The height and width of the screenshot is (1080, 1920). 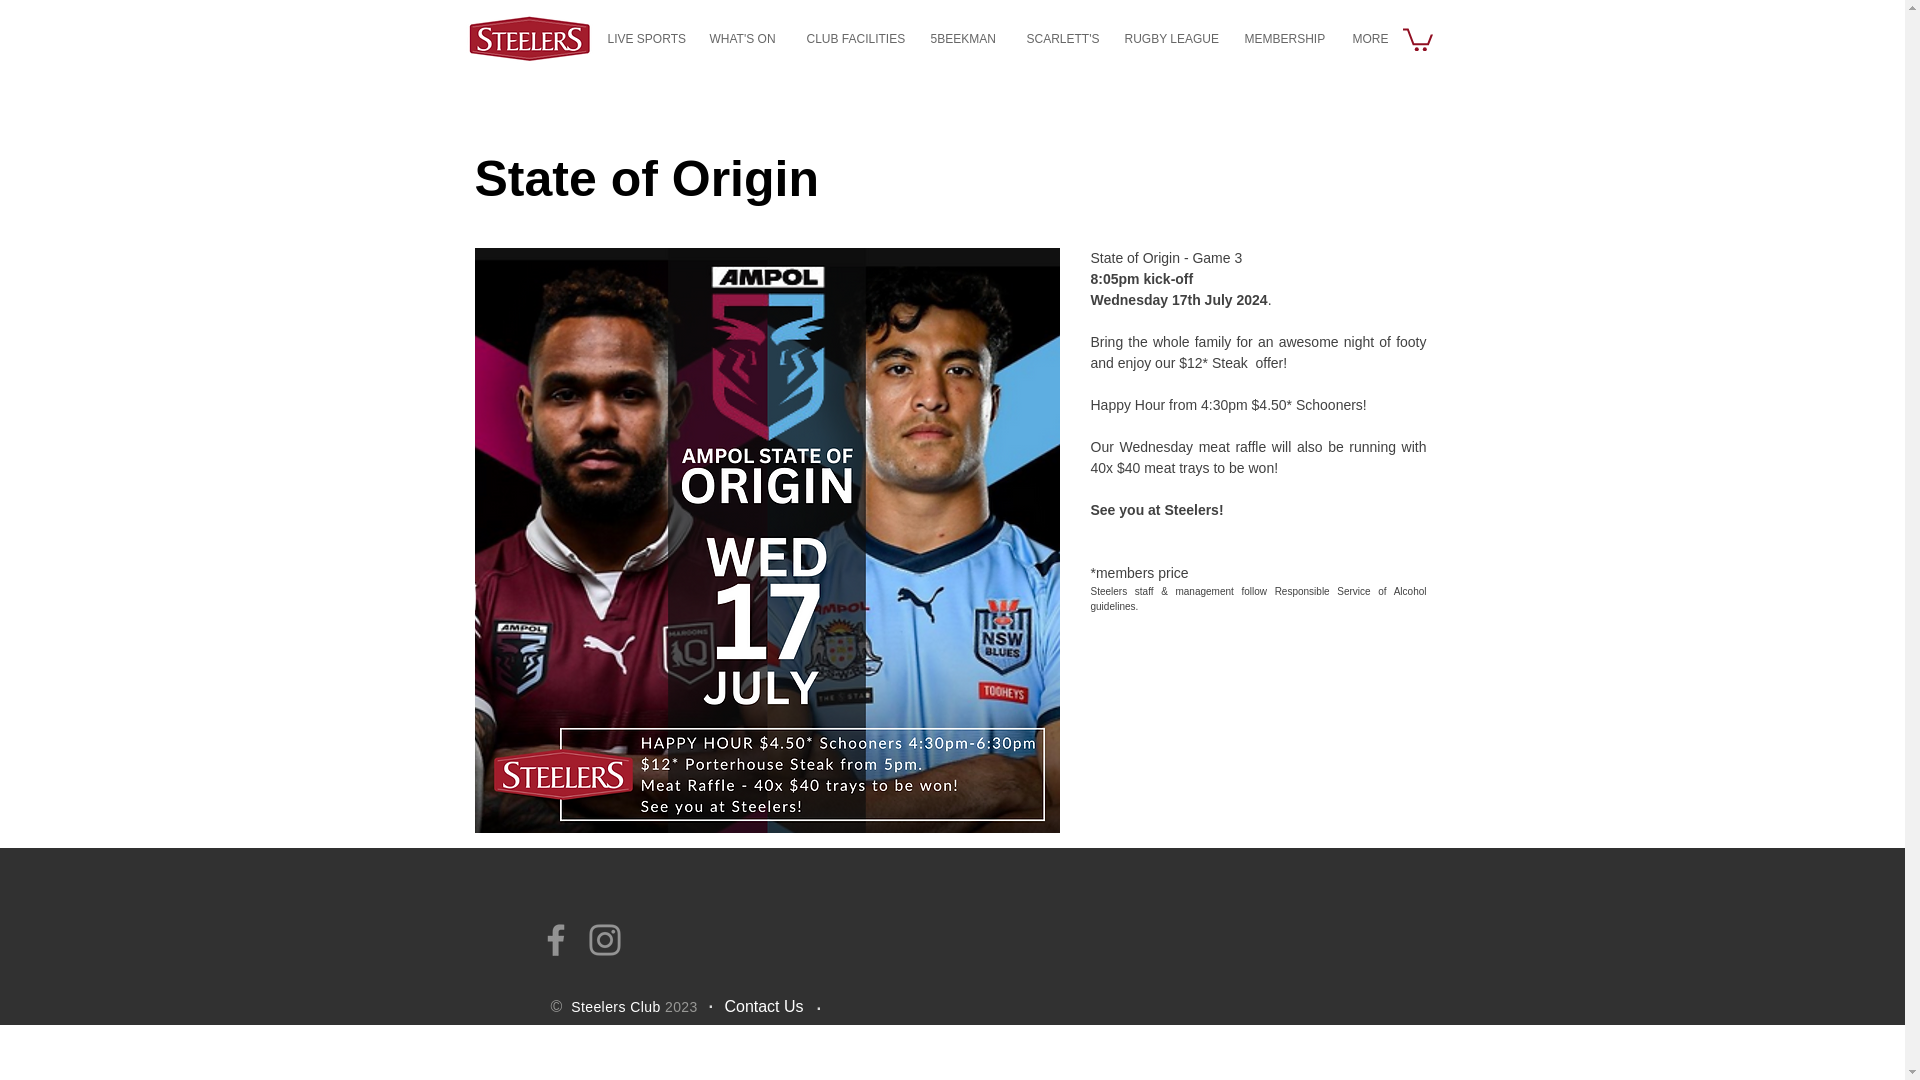 What do you see at coordinates (742, 38) in the screenshot?
I see `WHAT'S ON` at bounding box center [742, 38].